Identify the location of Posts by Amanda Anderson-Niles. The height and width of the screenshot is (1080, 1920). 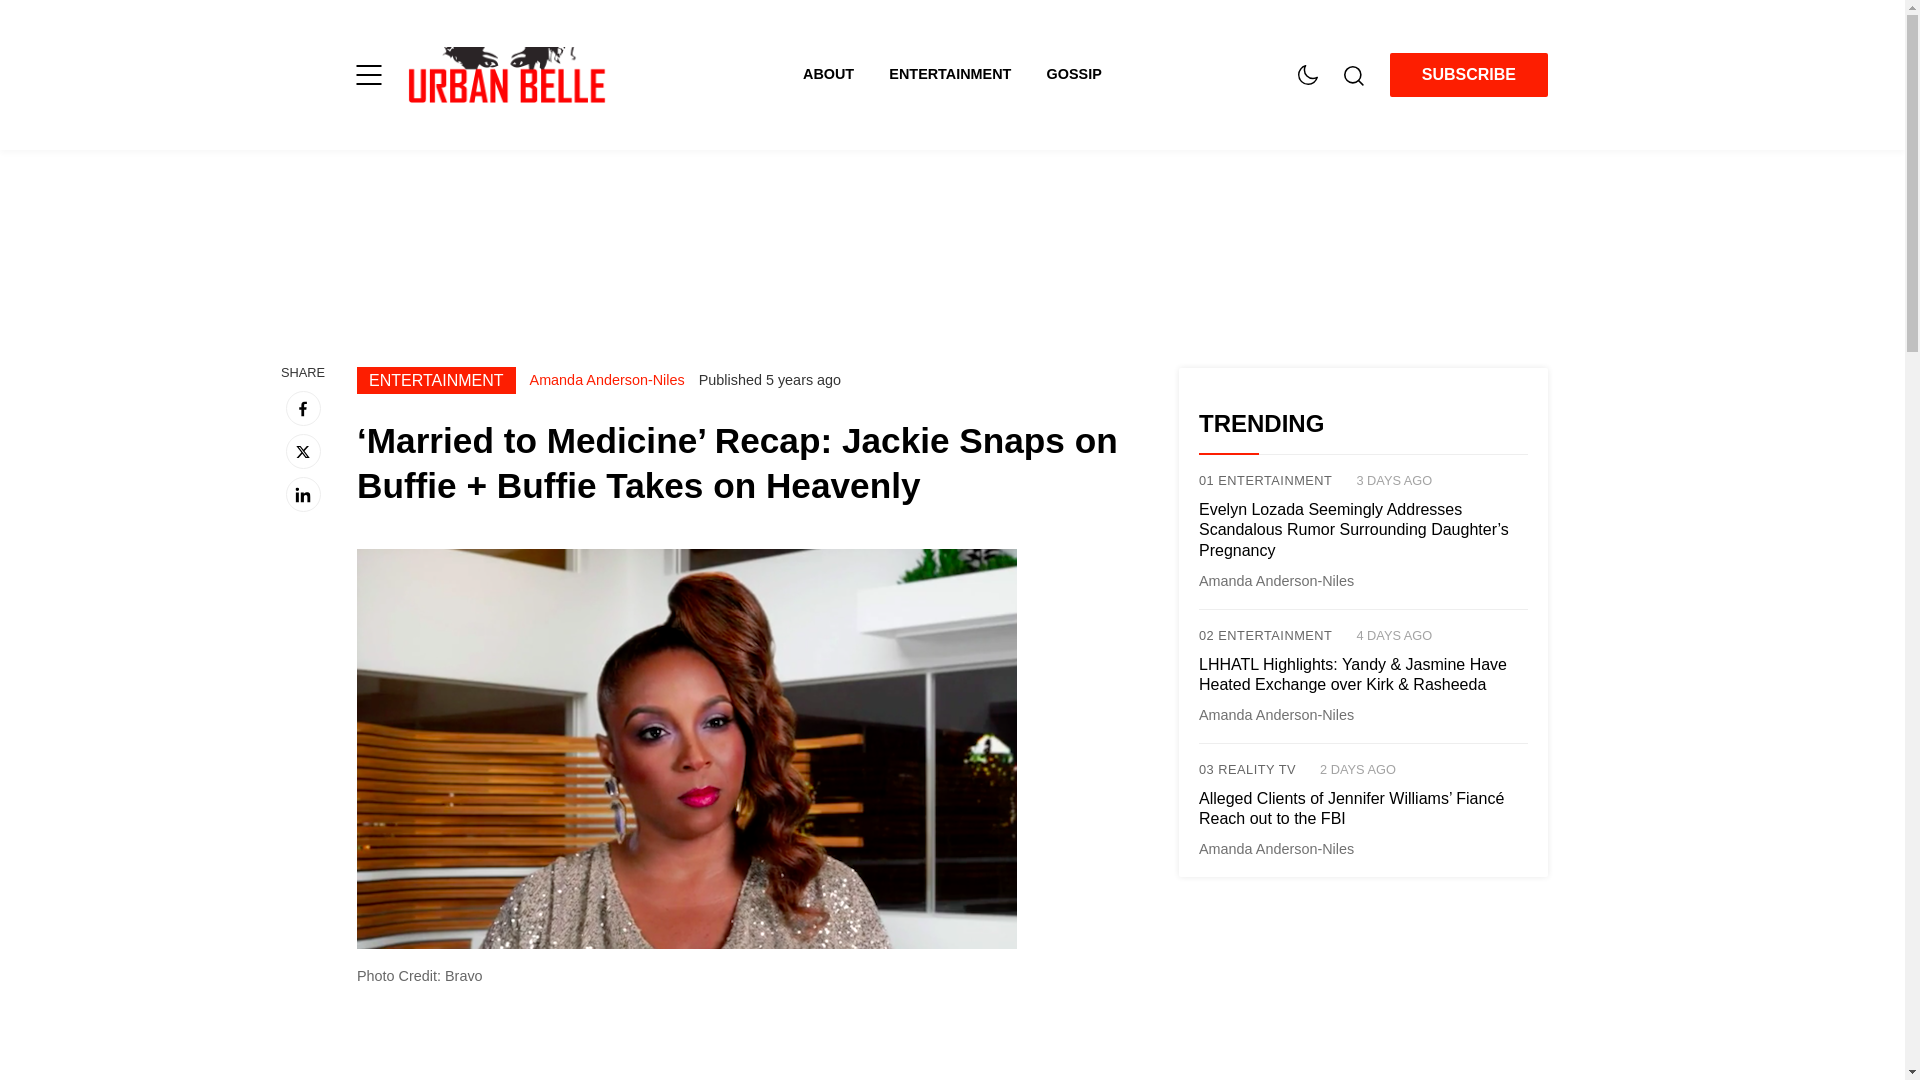
(1276, 849).